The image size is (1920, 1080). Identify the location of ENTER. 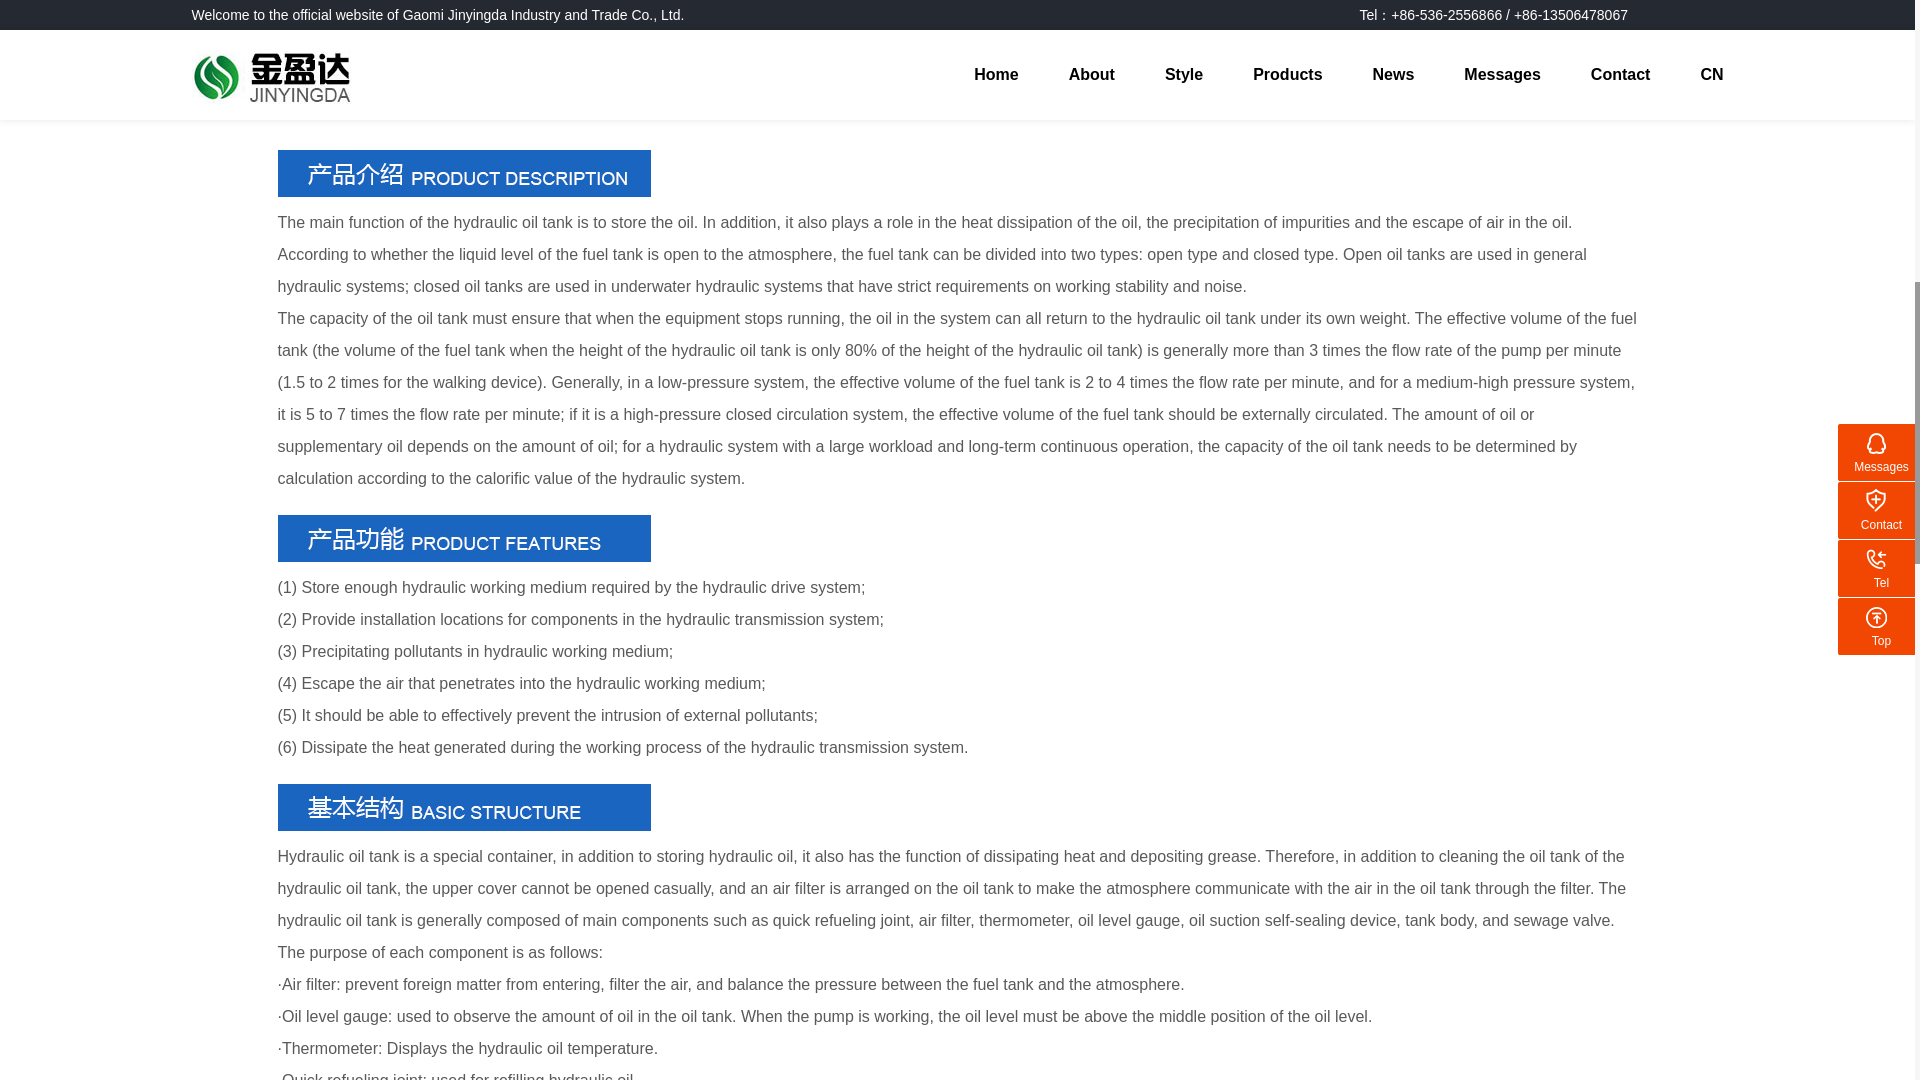
(1812, 23).